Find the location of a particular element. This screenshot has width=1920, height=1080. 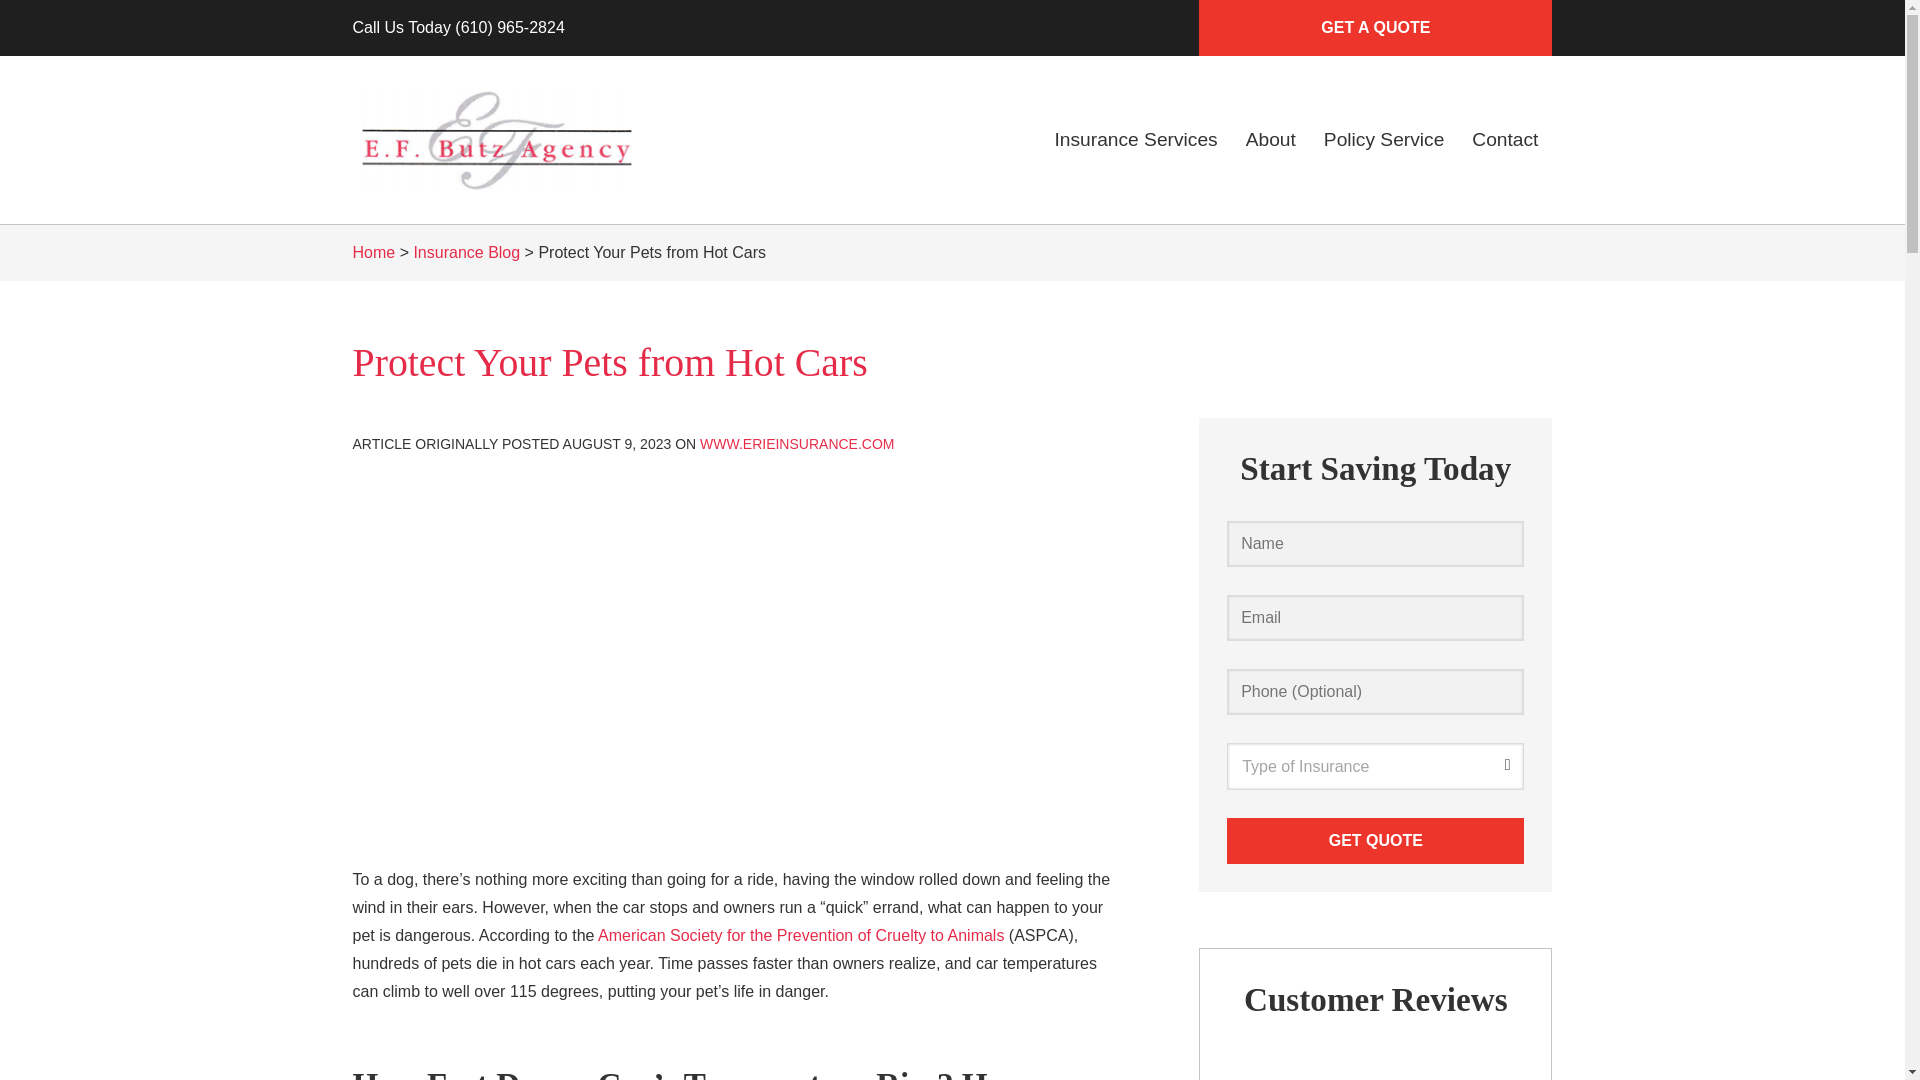

Insurance Services is located at coordinates (1135, 140).